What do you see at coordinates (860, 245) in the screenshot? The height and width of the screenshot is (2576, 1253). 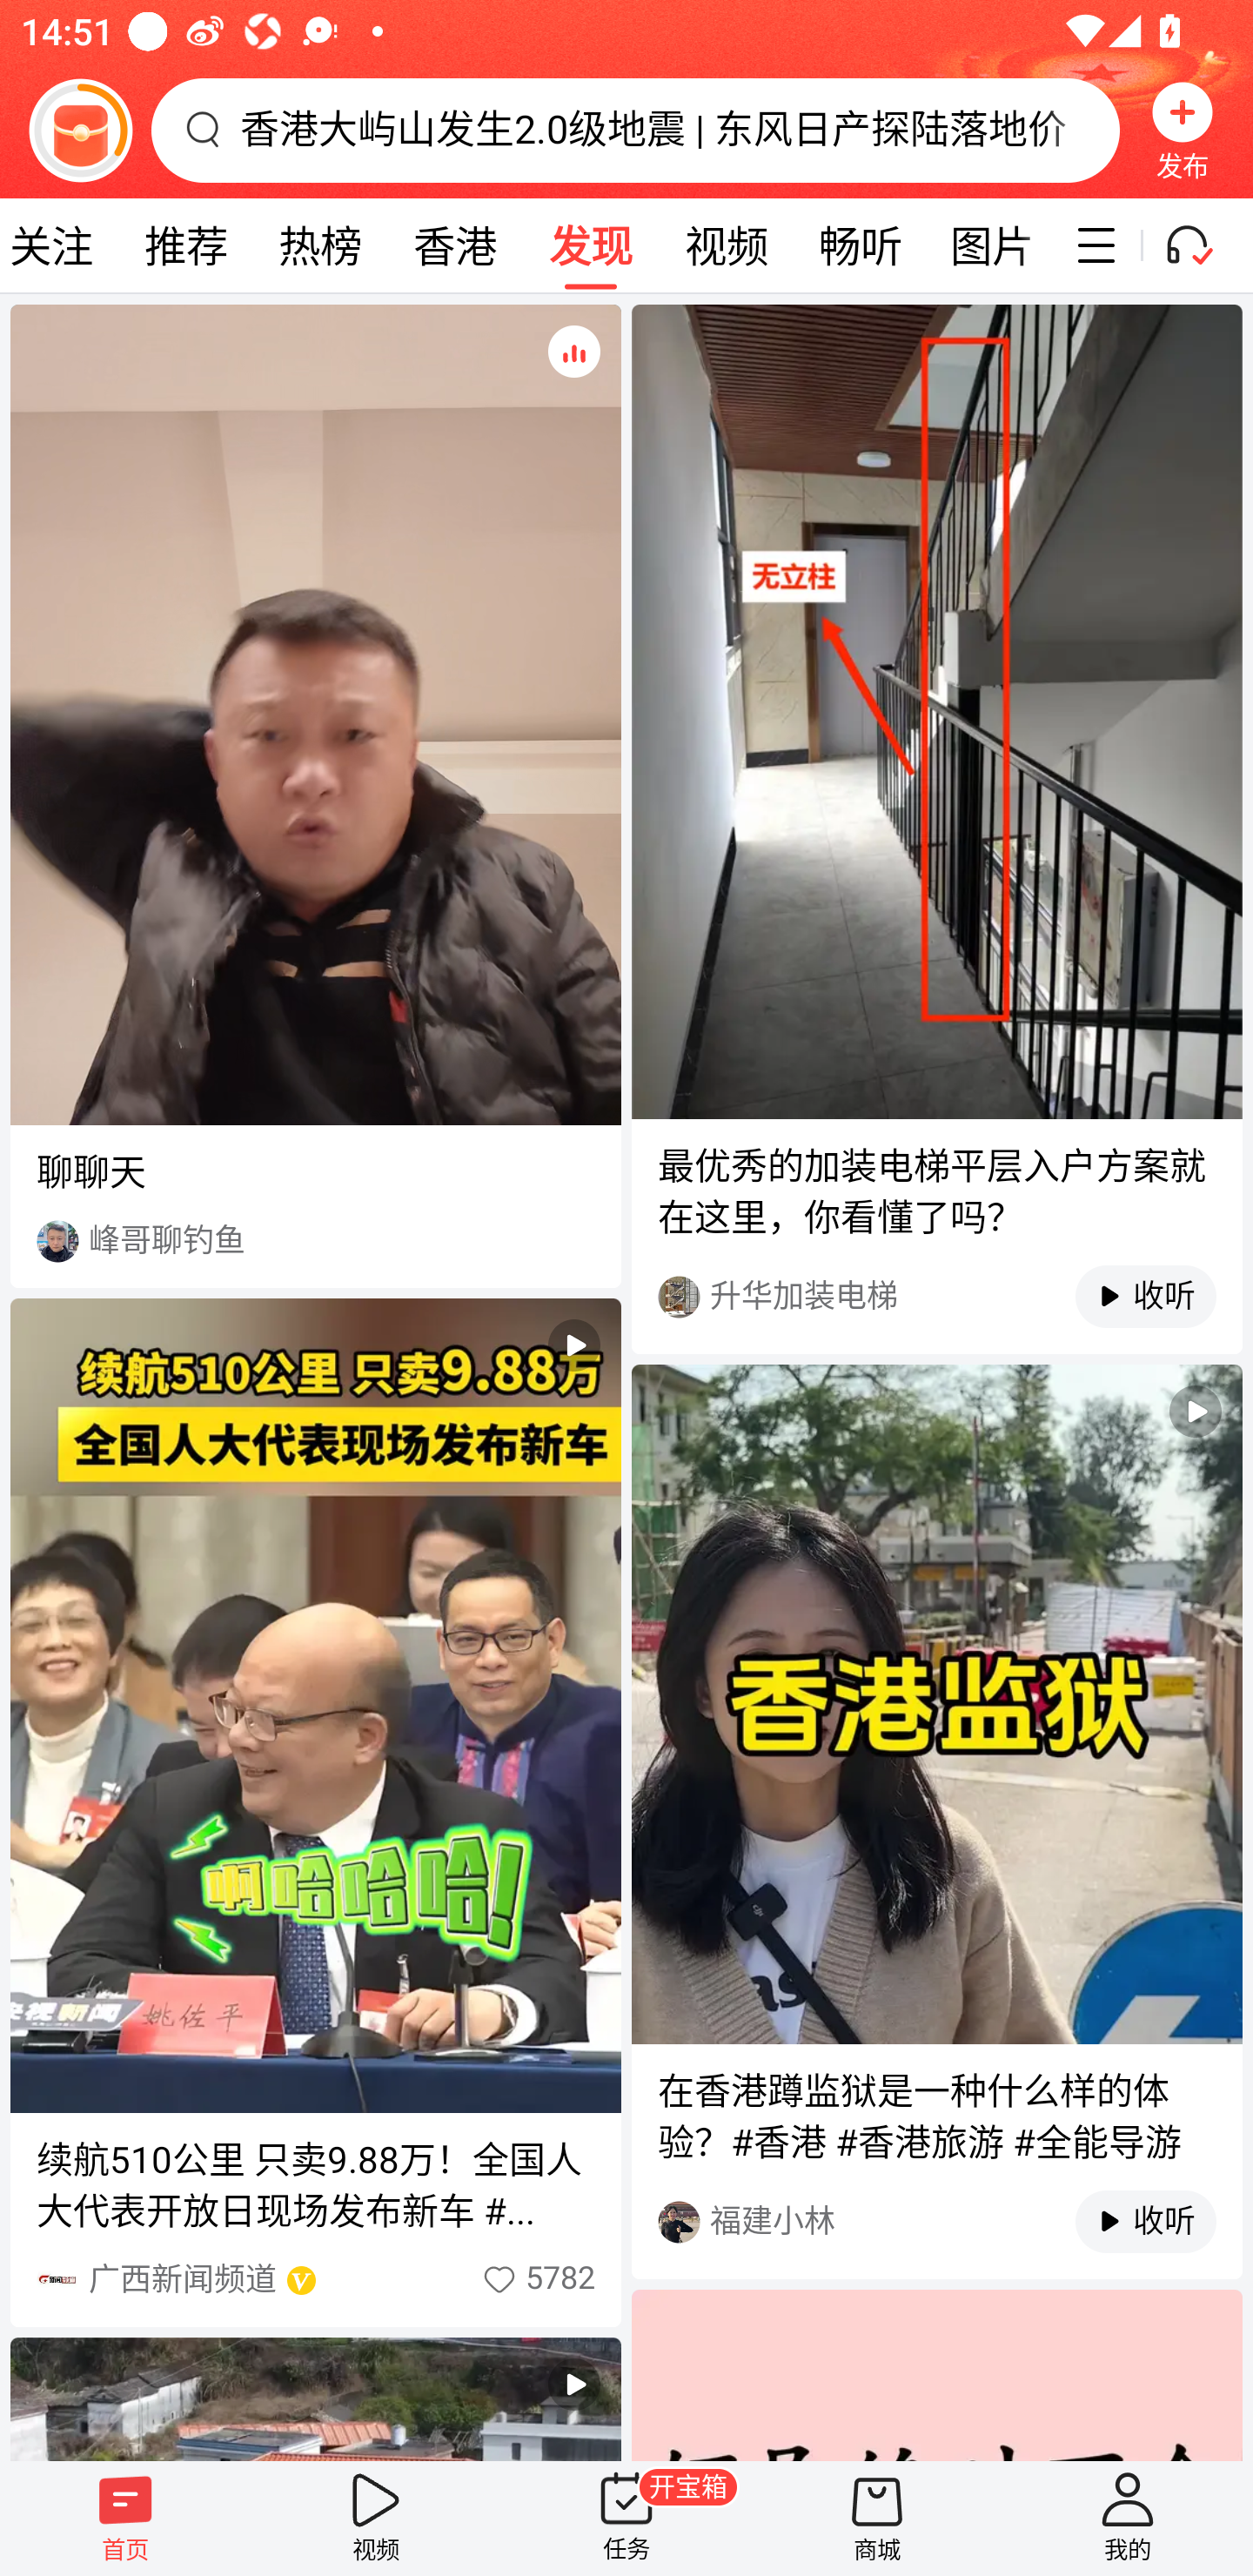 I see `畅听` at bounding box center [860, 245].